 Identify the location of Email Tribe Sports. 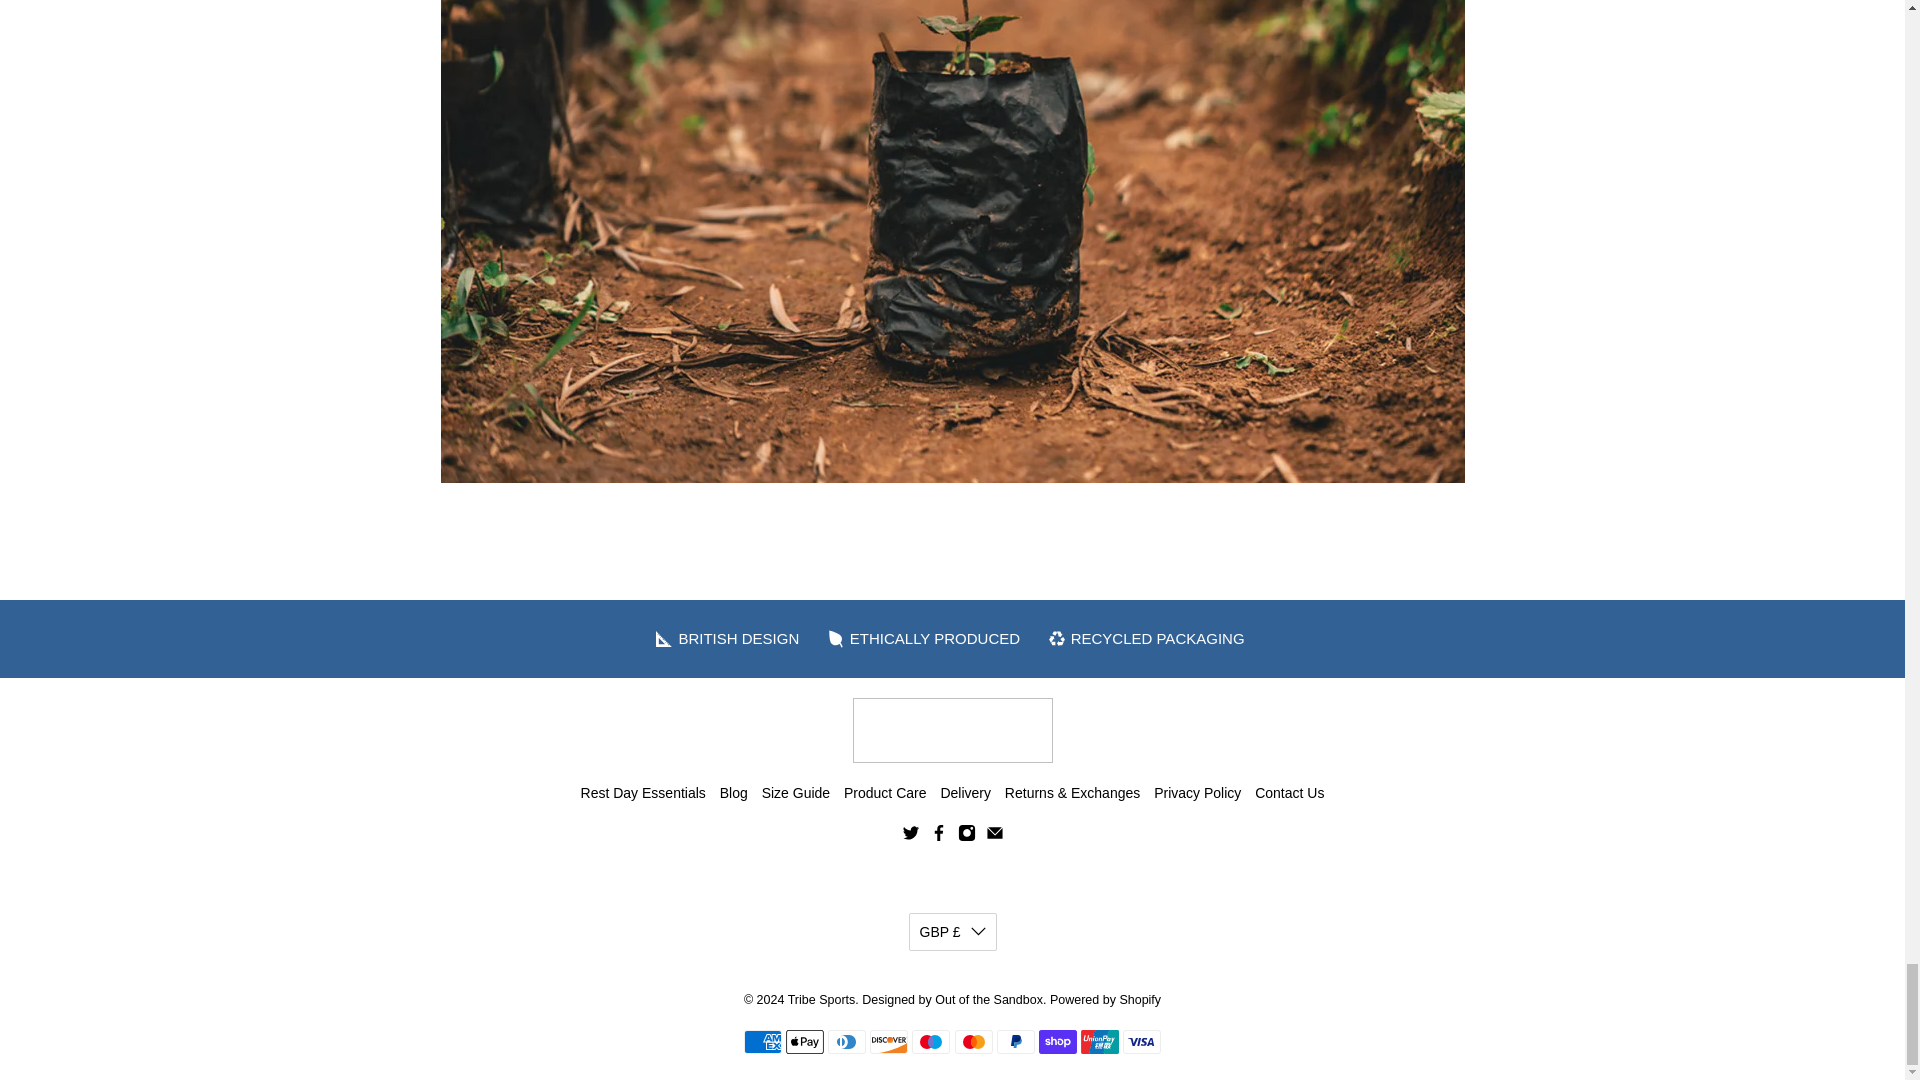
(995, 836).